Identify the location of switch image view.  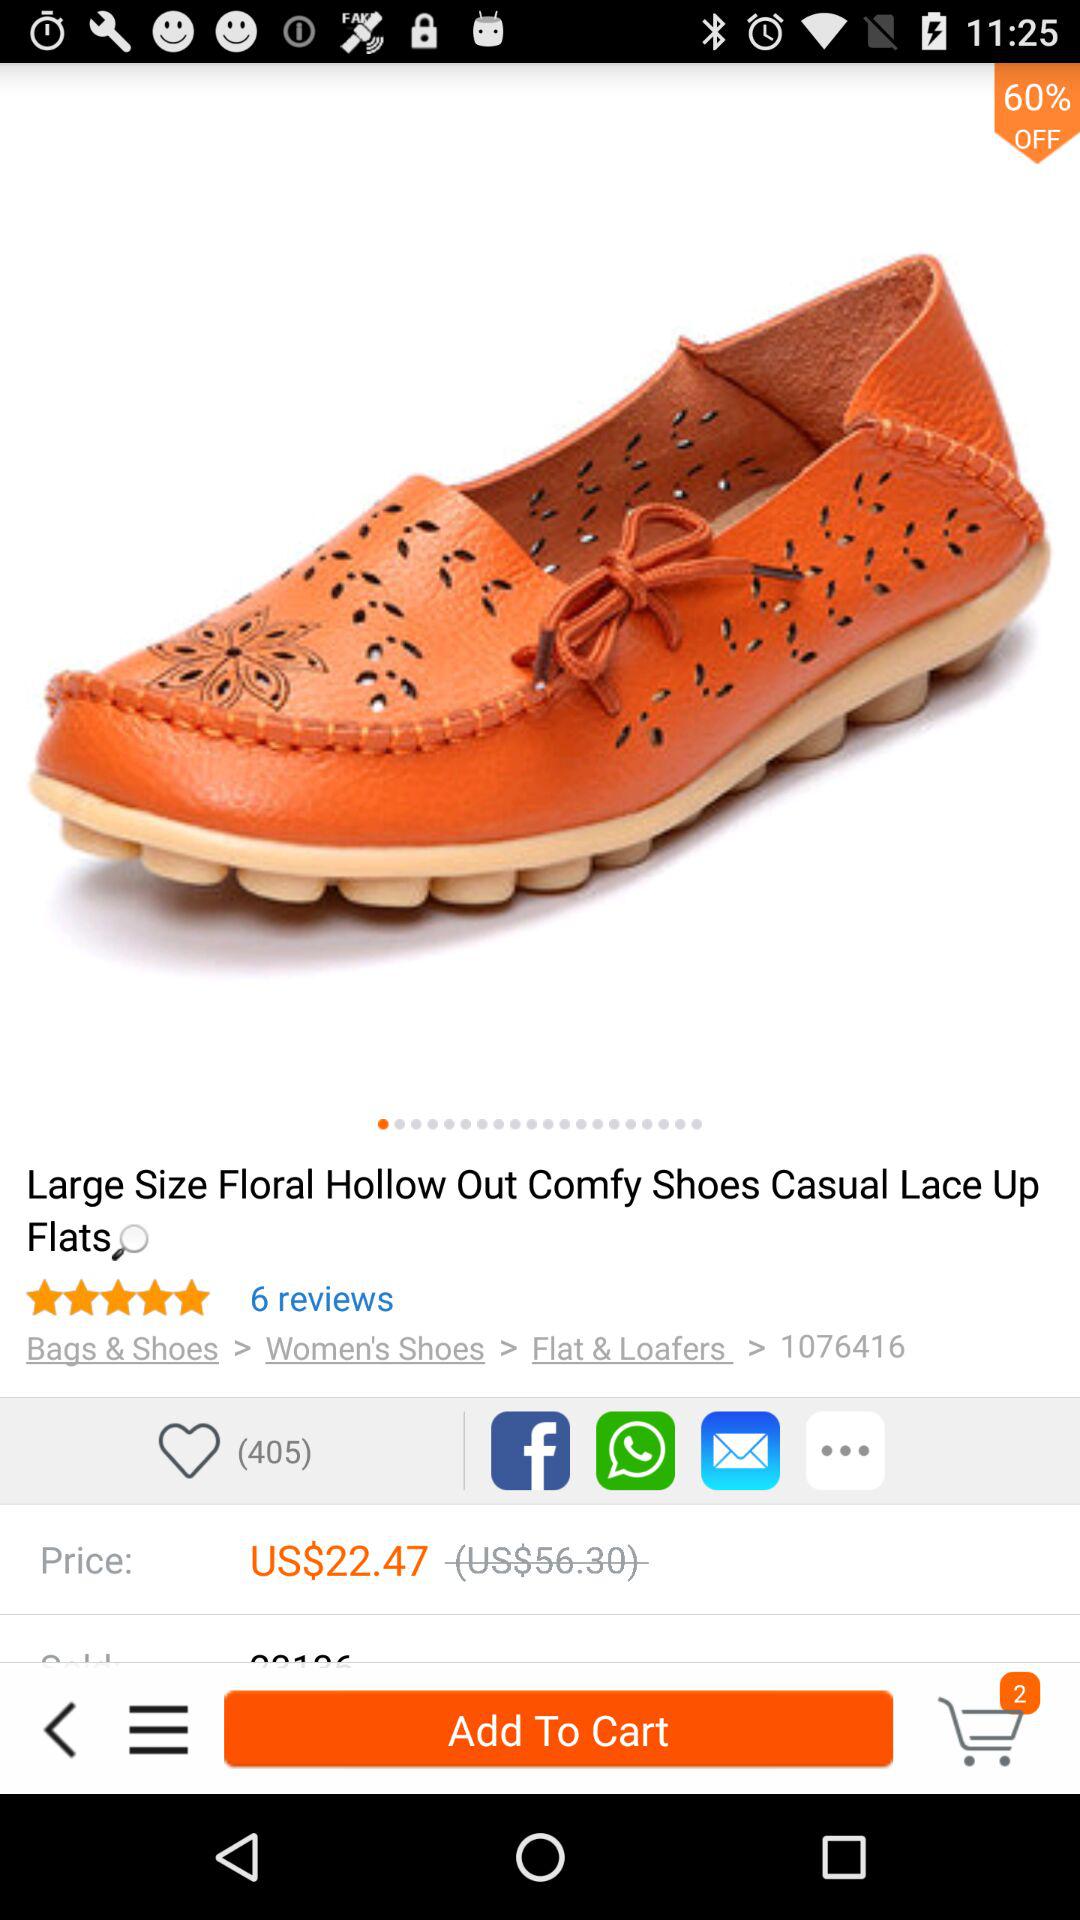
(515, 1124).